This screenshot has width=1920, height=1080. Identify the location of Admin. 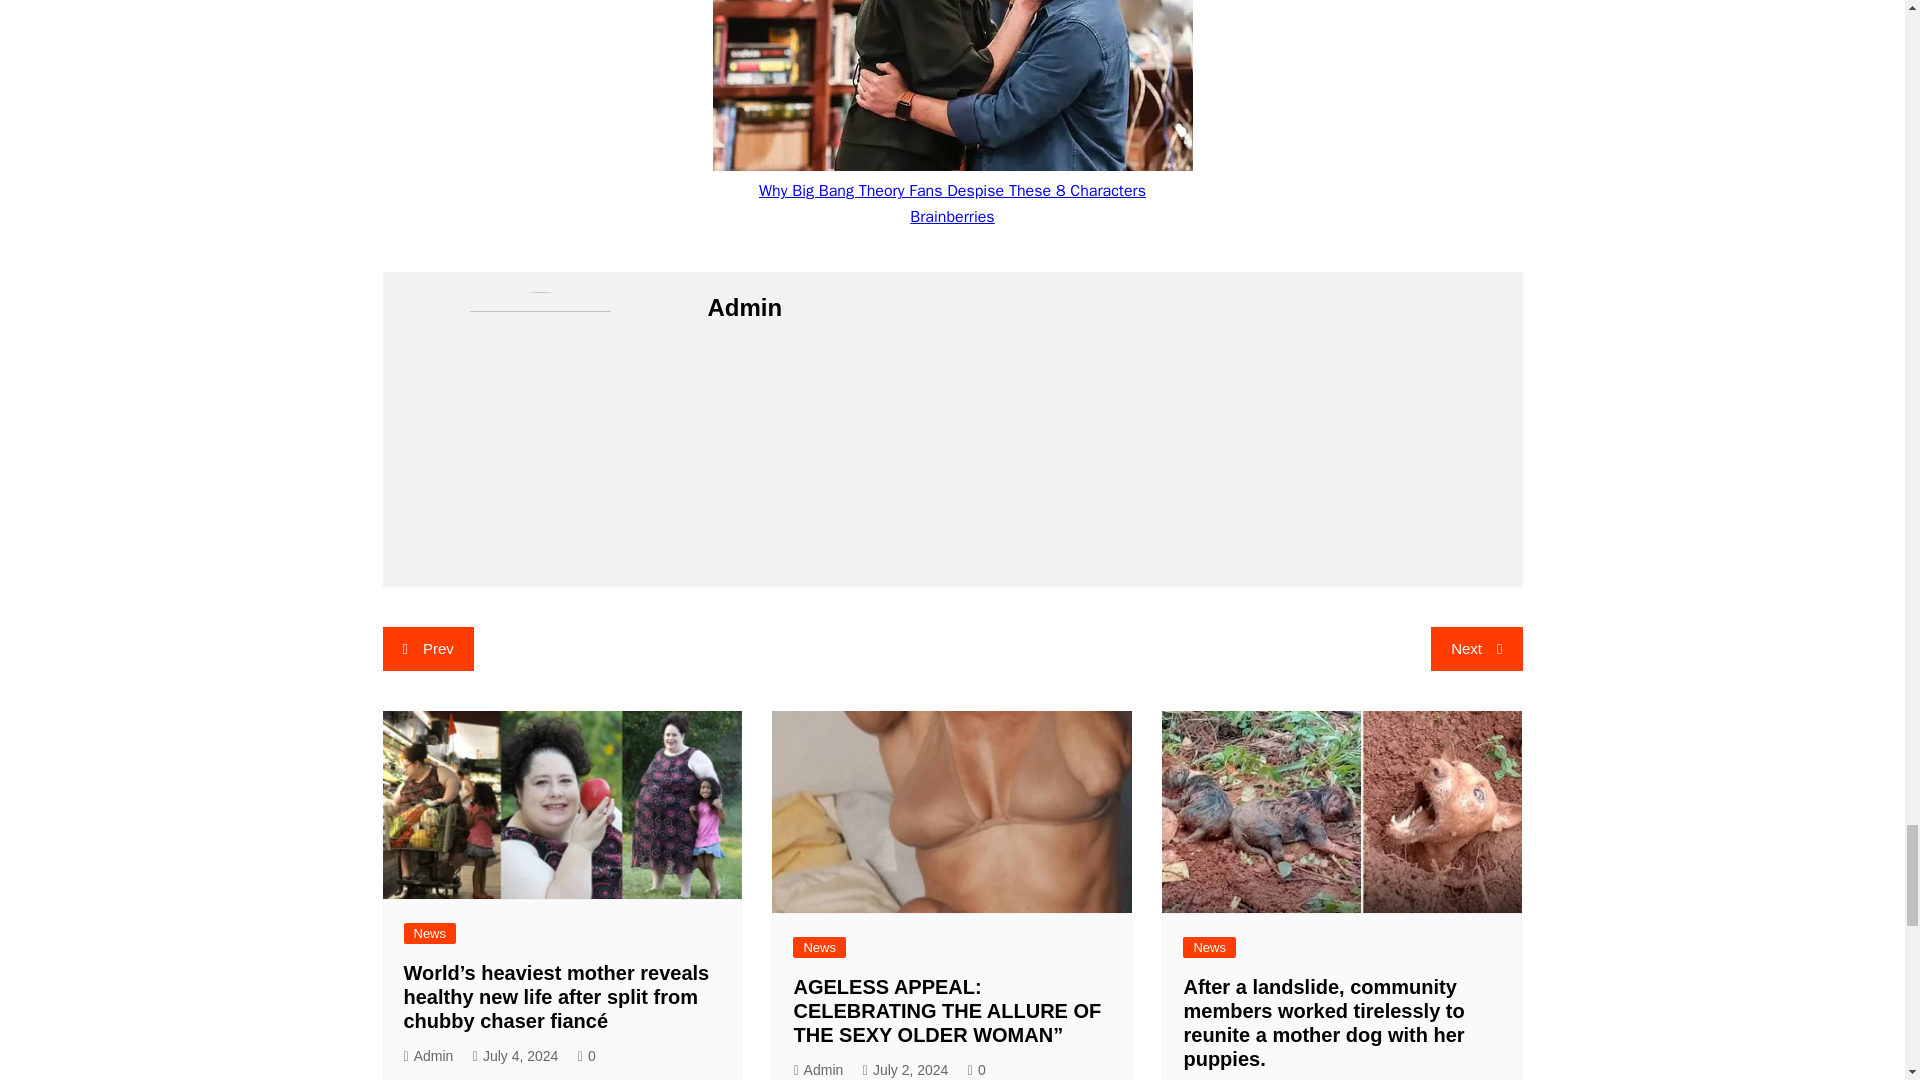
(817, 1070).